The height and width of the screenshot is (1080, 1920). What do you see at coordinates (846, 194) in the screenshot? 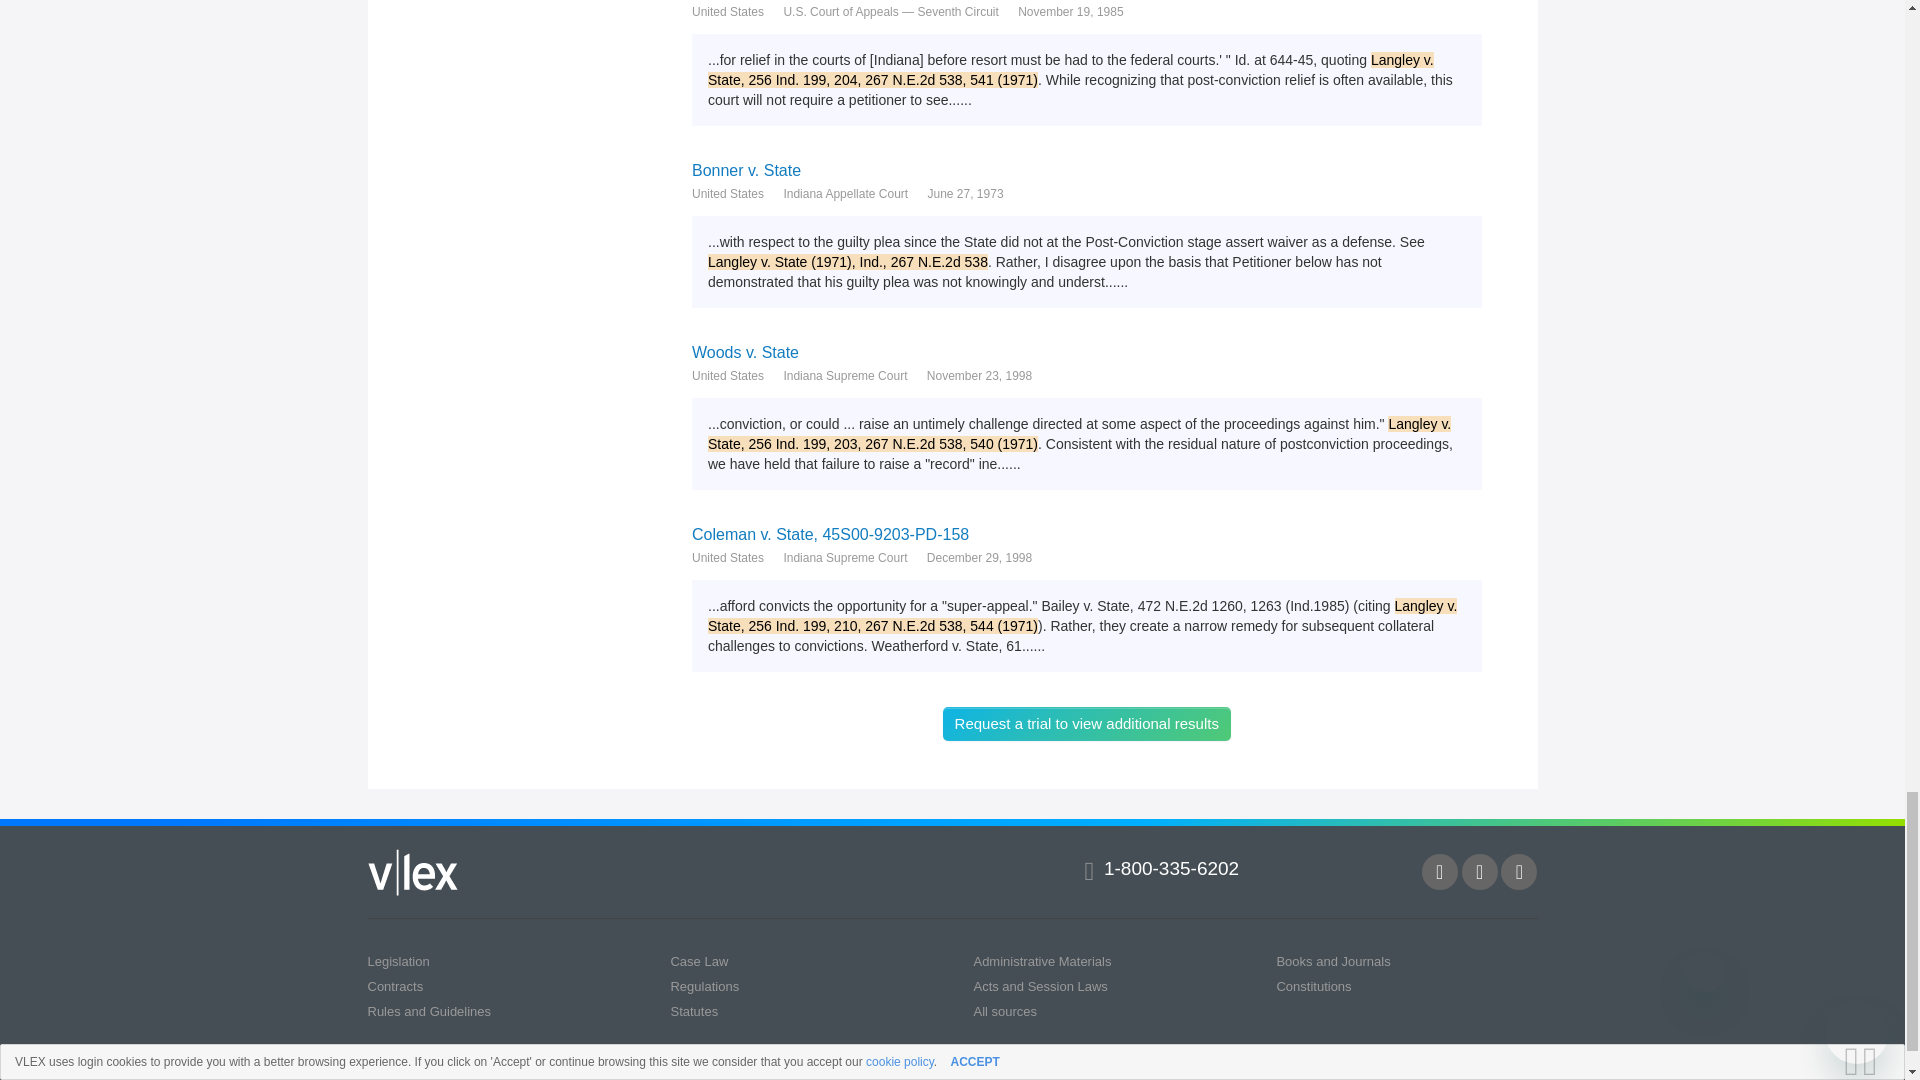
I see `Indiana Appellate Court` at bounding box center [846, 194].